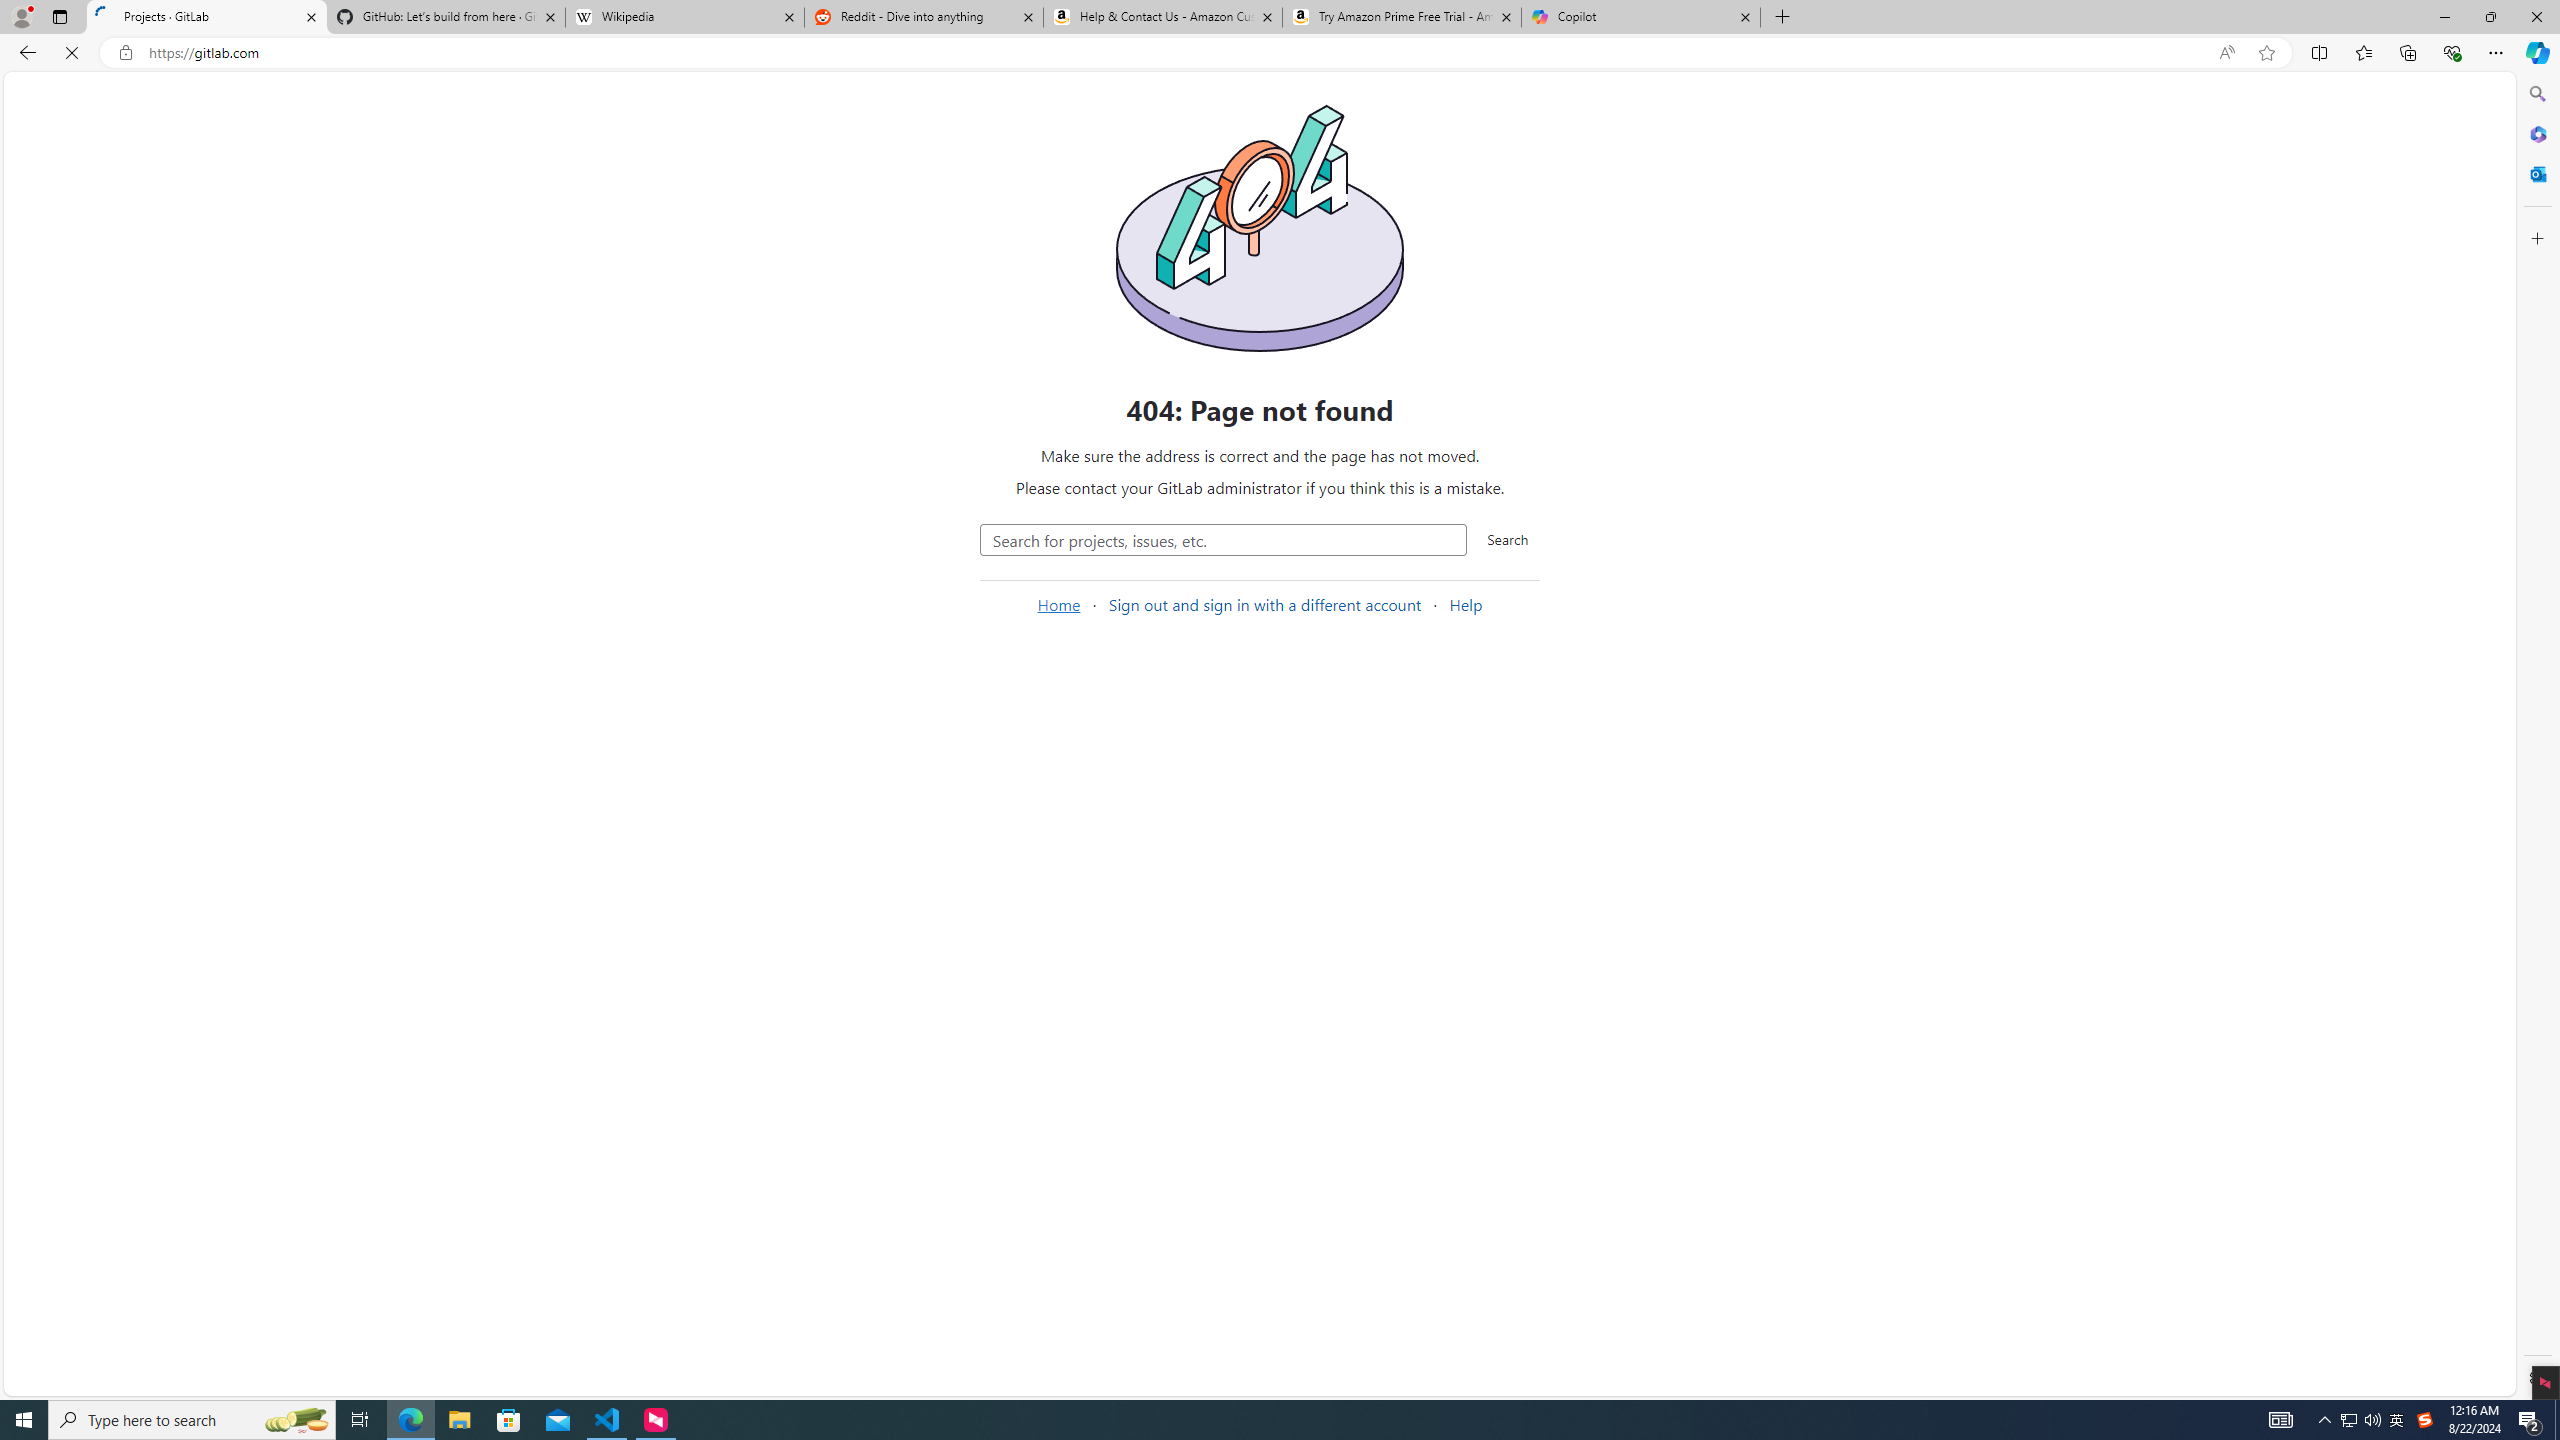  Describe the element at coordinates (1387, 518) in the screenshot. I see `11 / 1Owner0000Updated 6 minutes ago` at that location.